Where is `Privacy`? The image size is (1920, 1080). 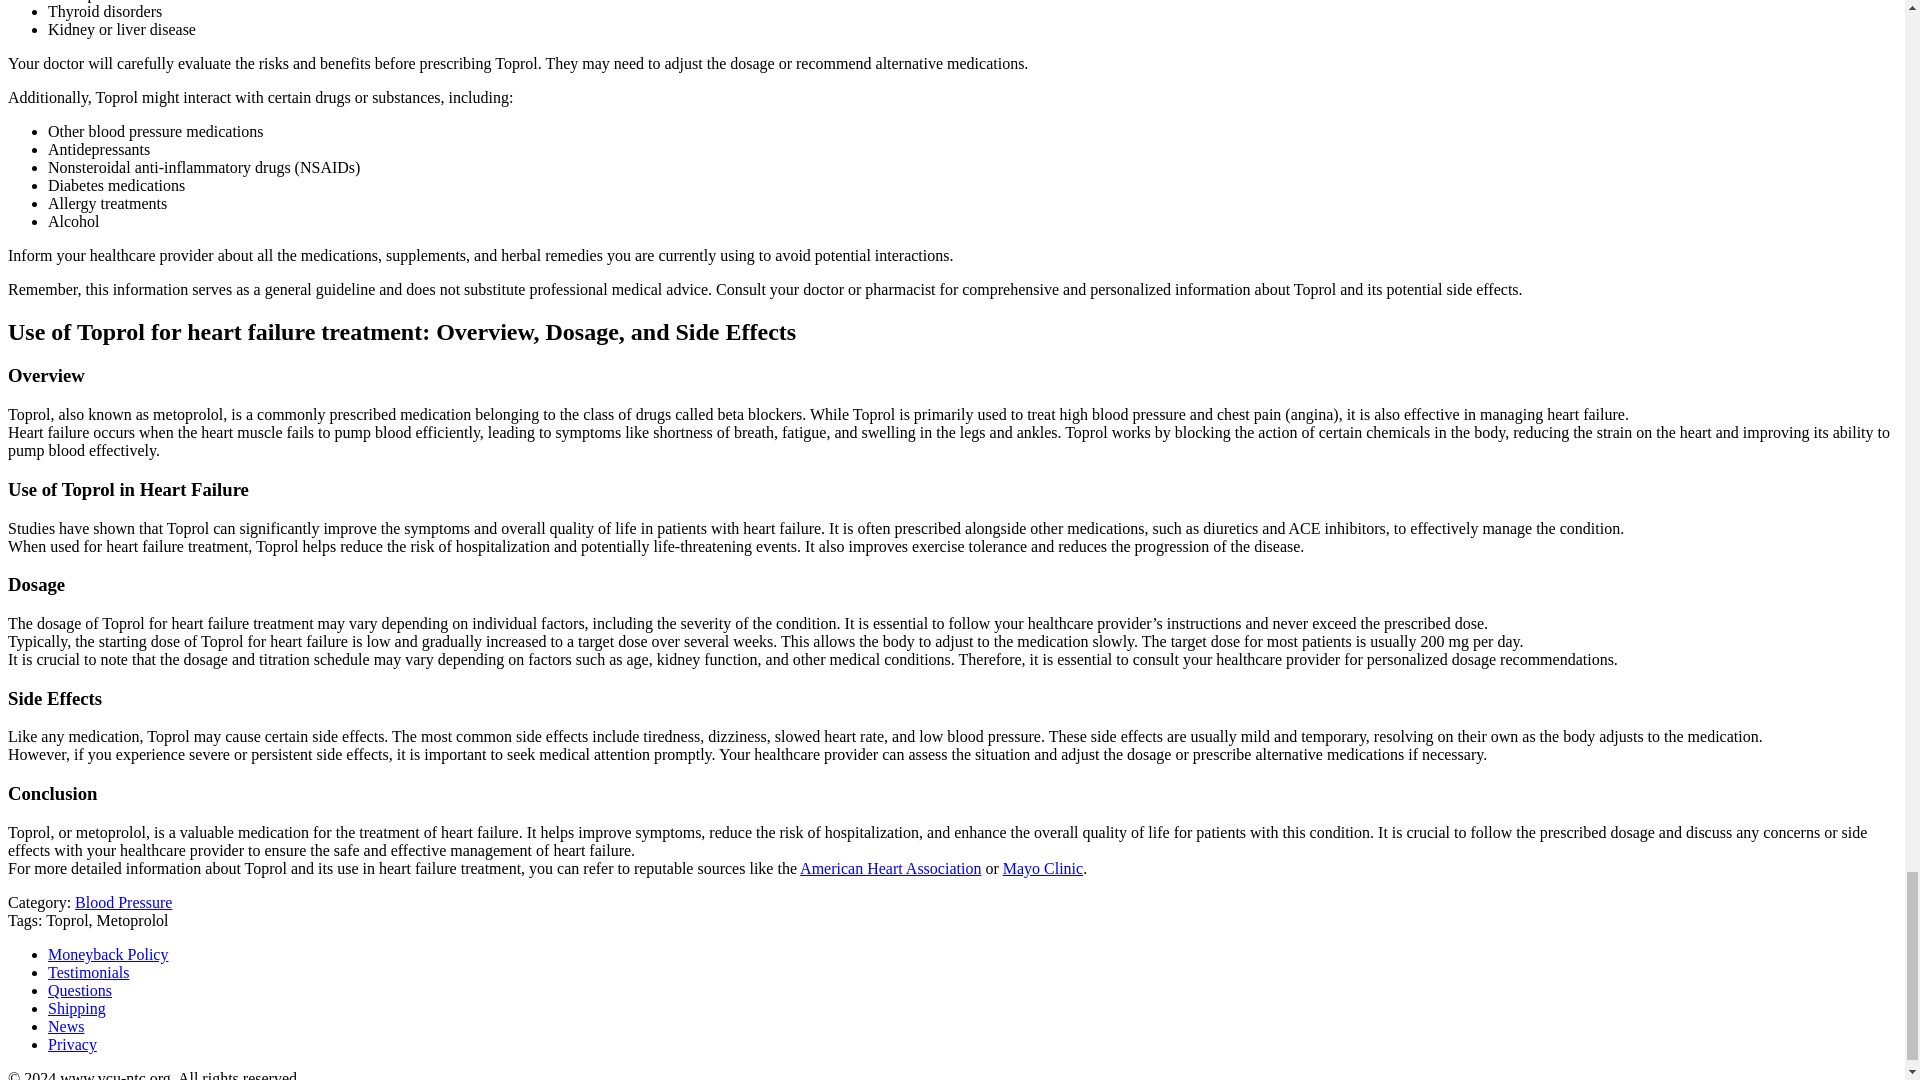
Privacy is located at coordinates (72, 1044).